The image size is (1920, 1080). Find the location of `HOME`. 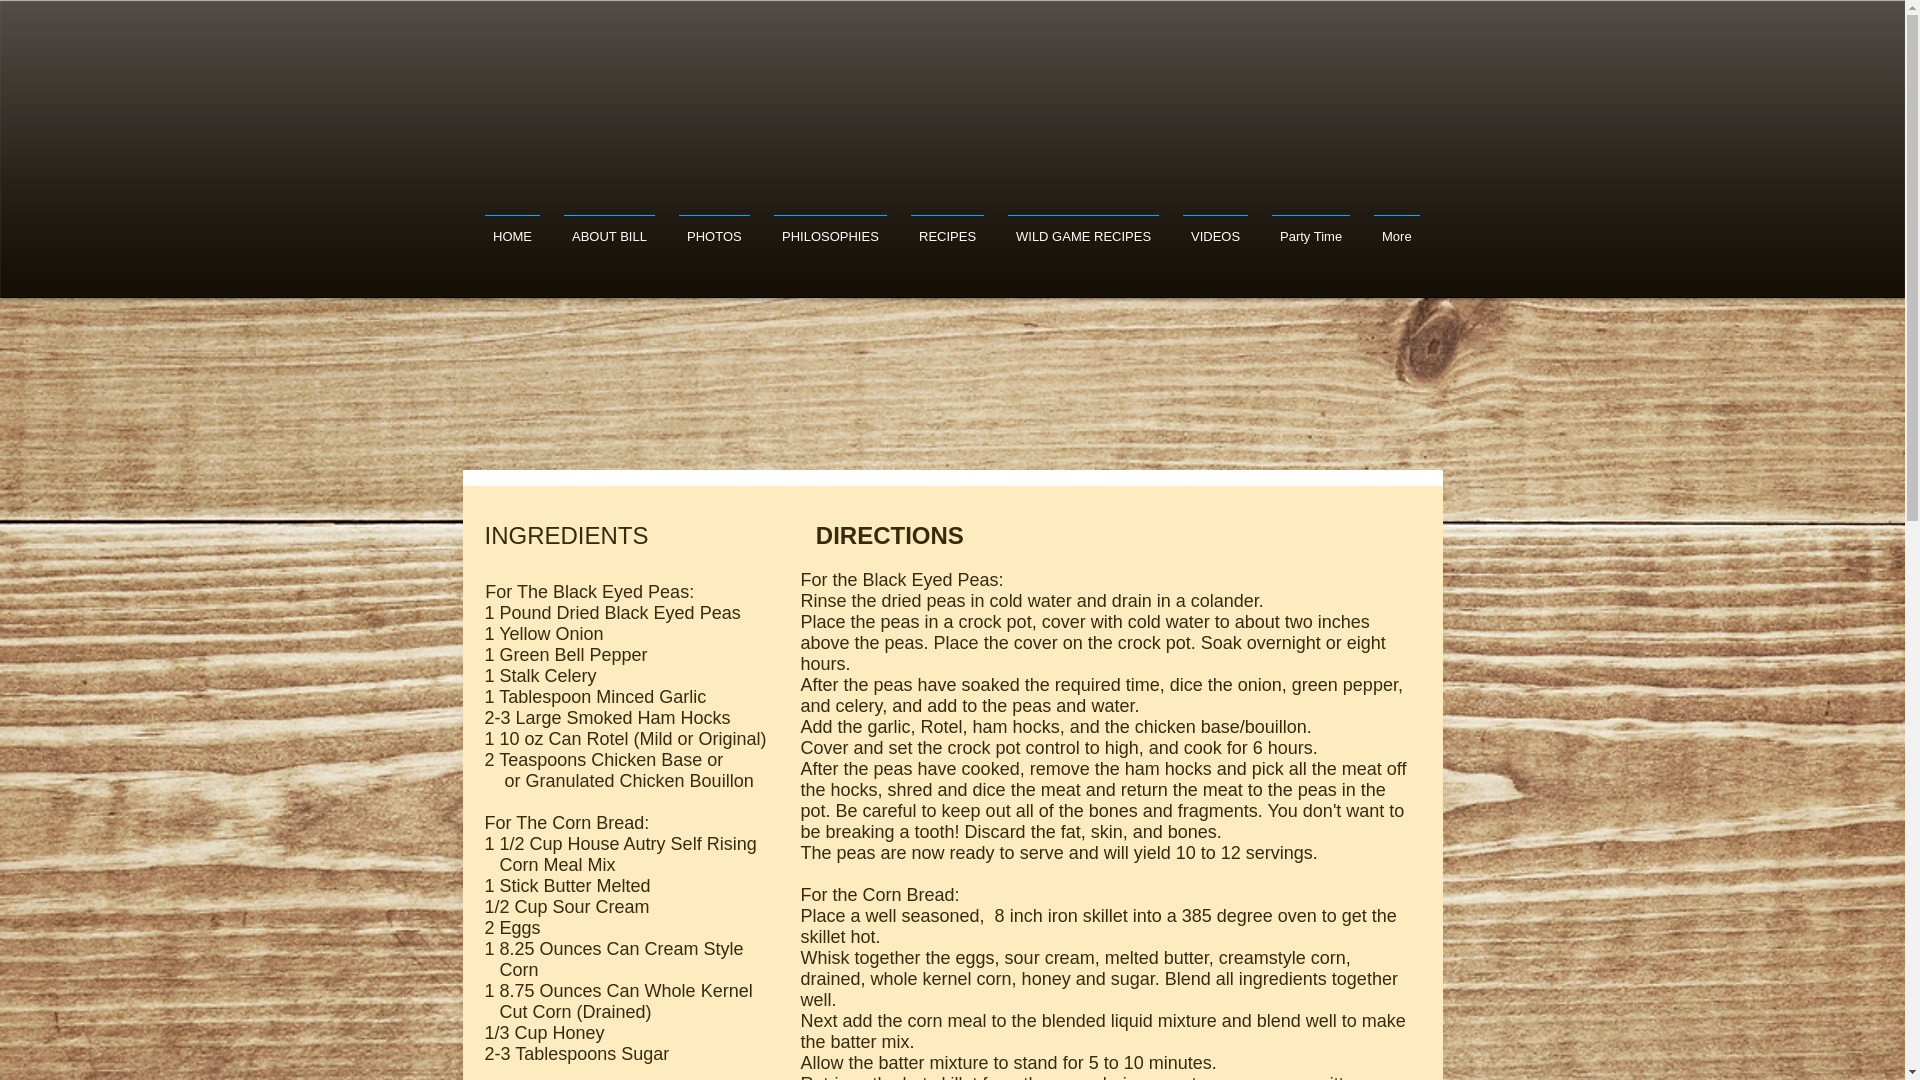

HOME is located at coordinates (512, 226).